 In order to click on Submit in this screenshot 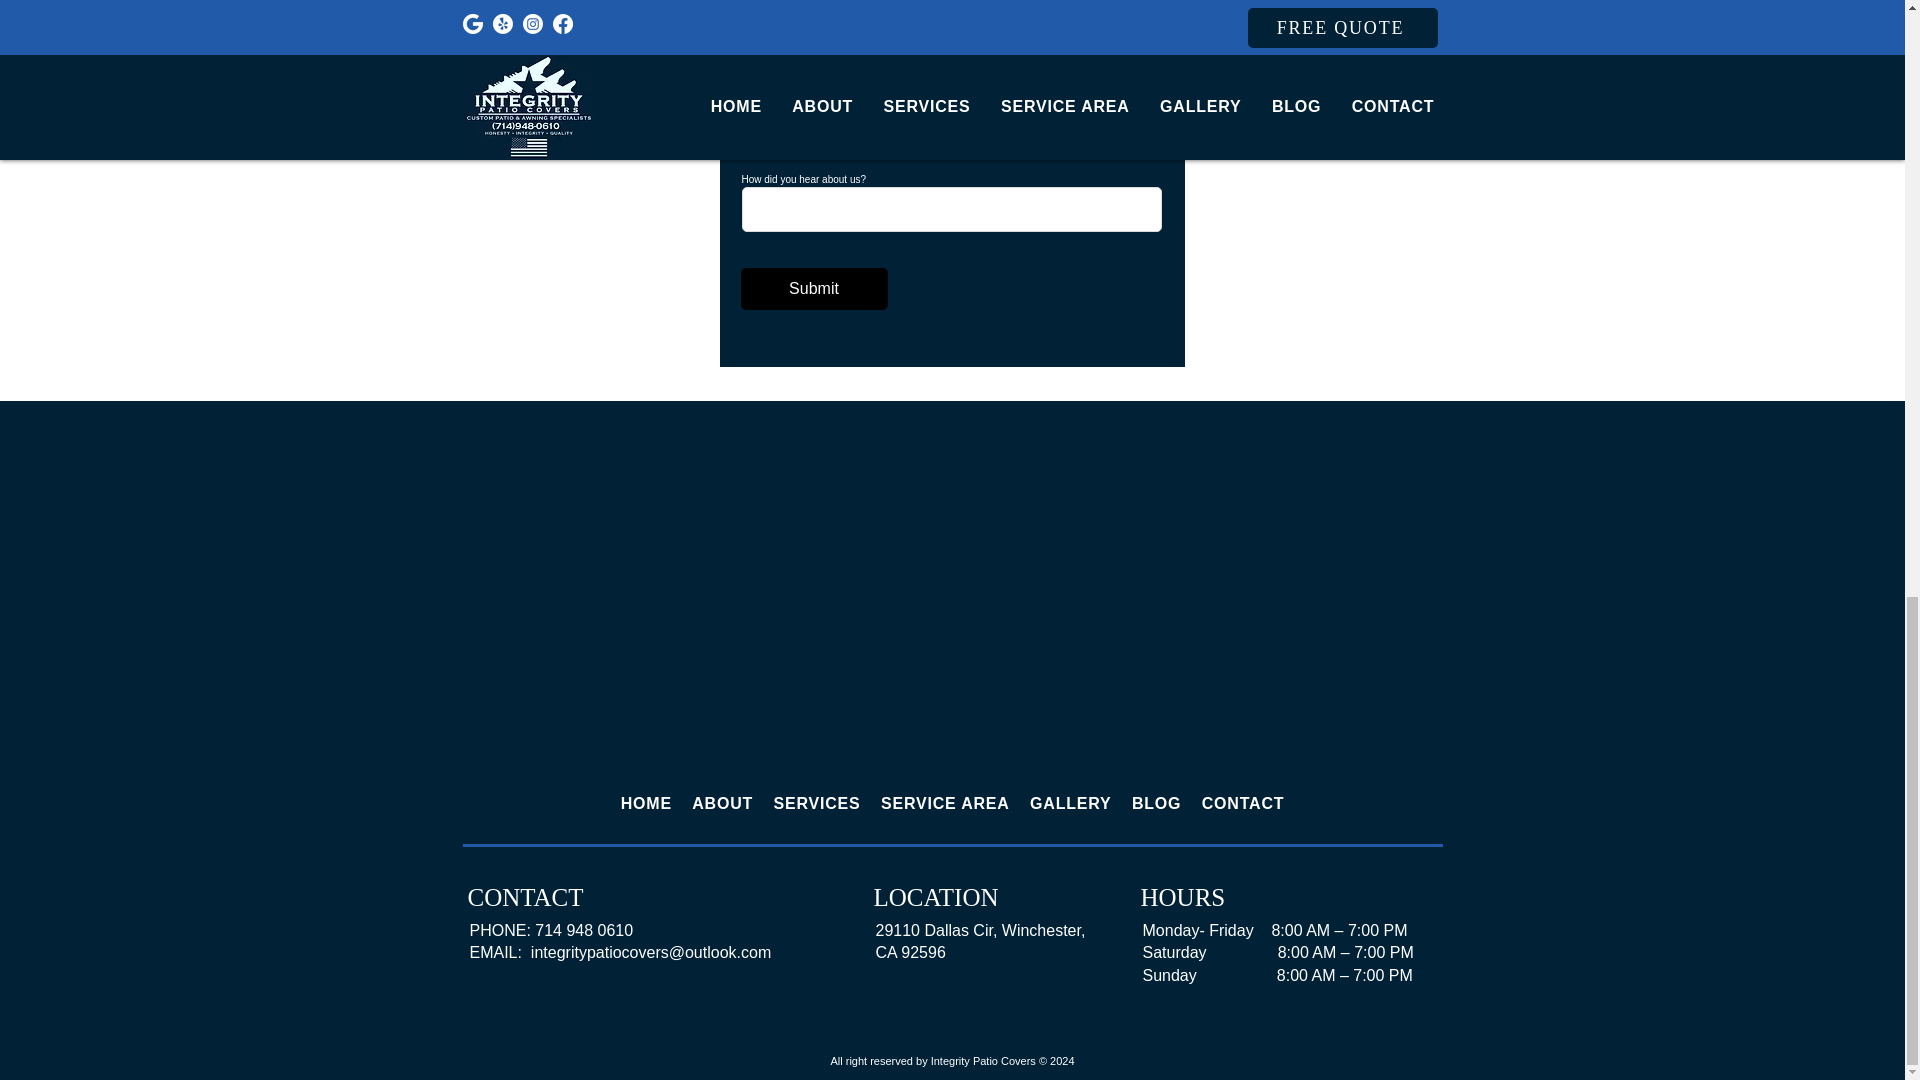, I will do `click(813, 288)`.